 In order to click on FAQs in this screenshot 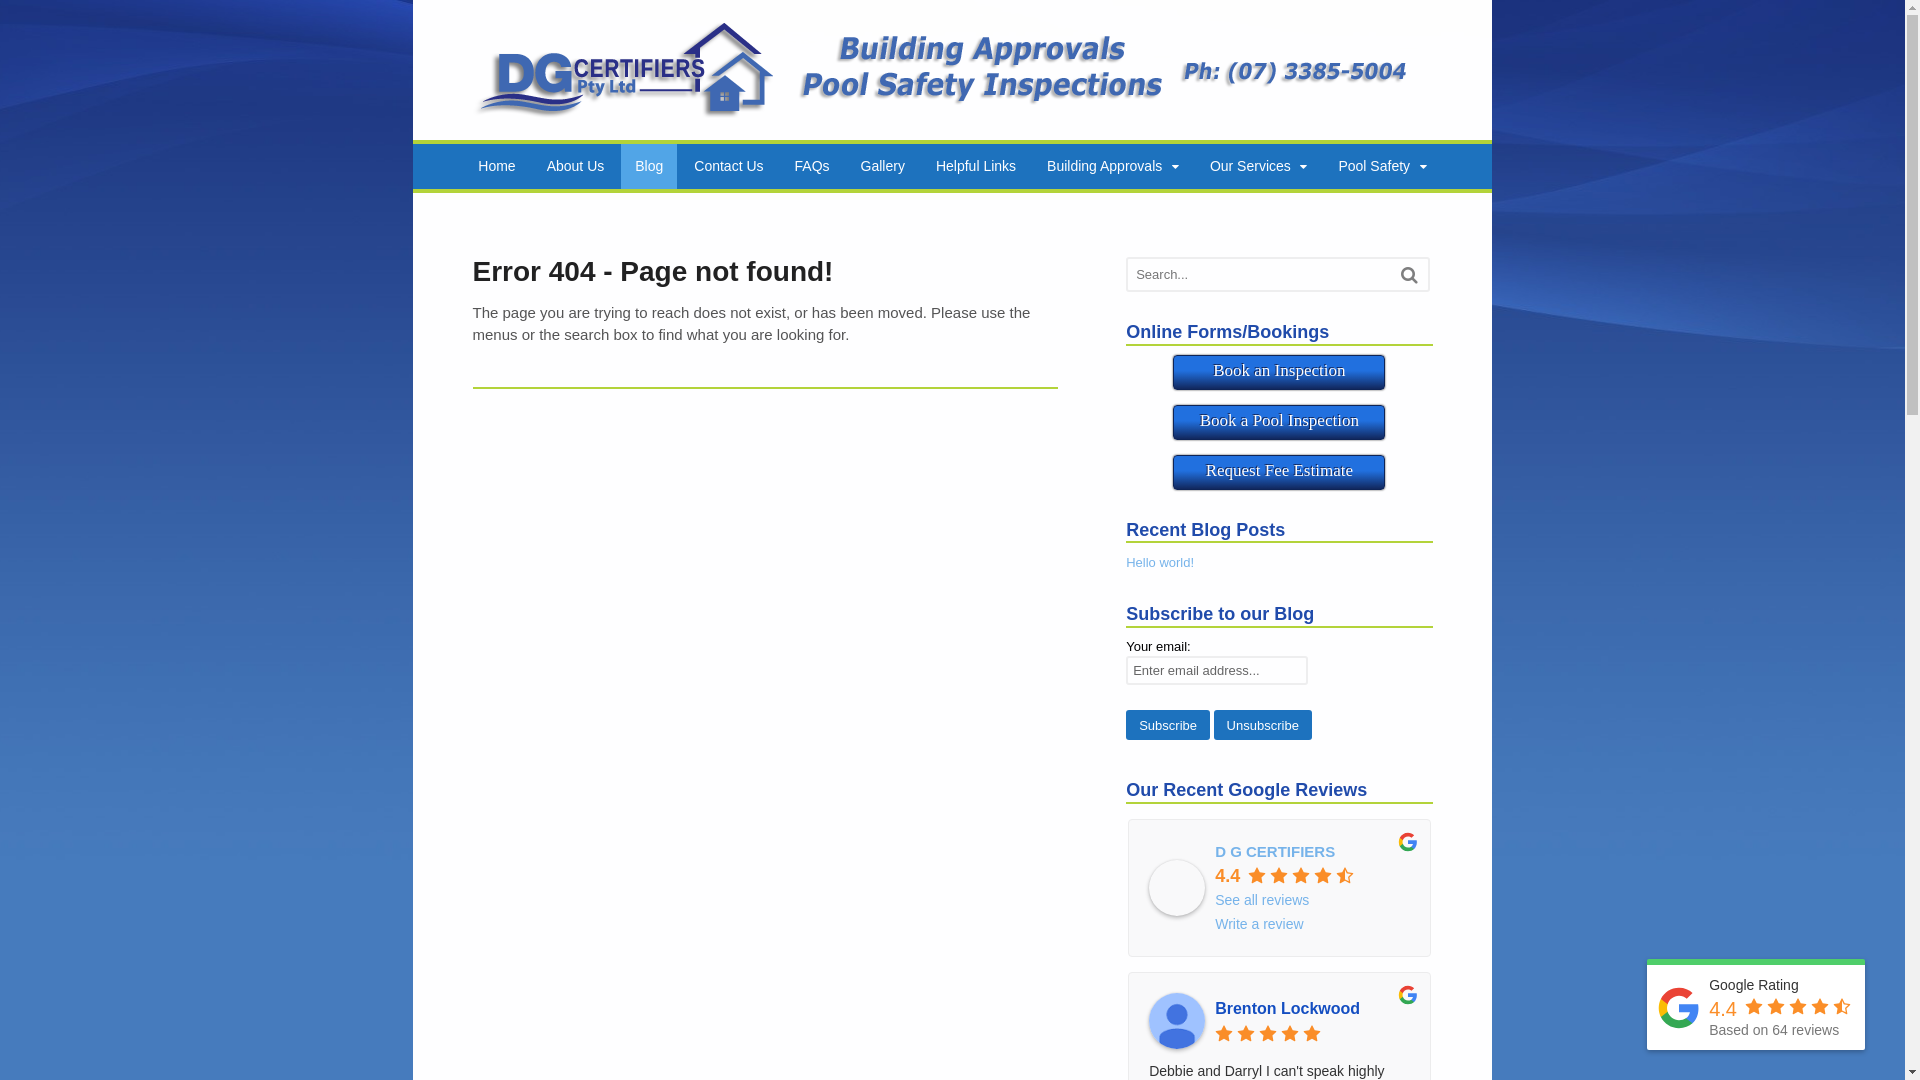, I will do `click(812, 166)`.